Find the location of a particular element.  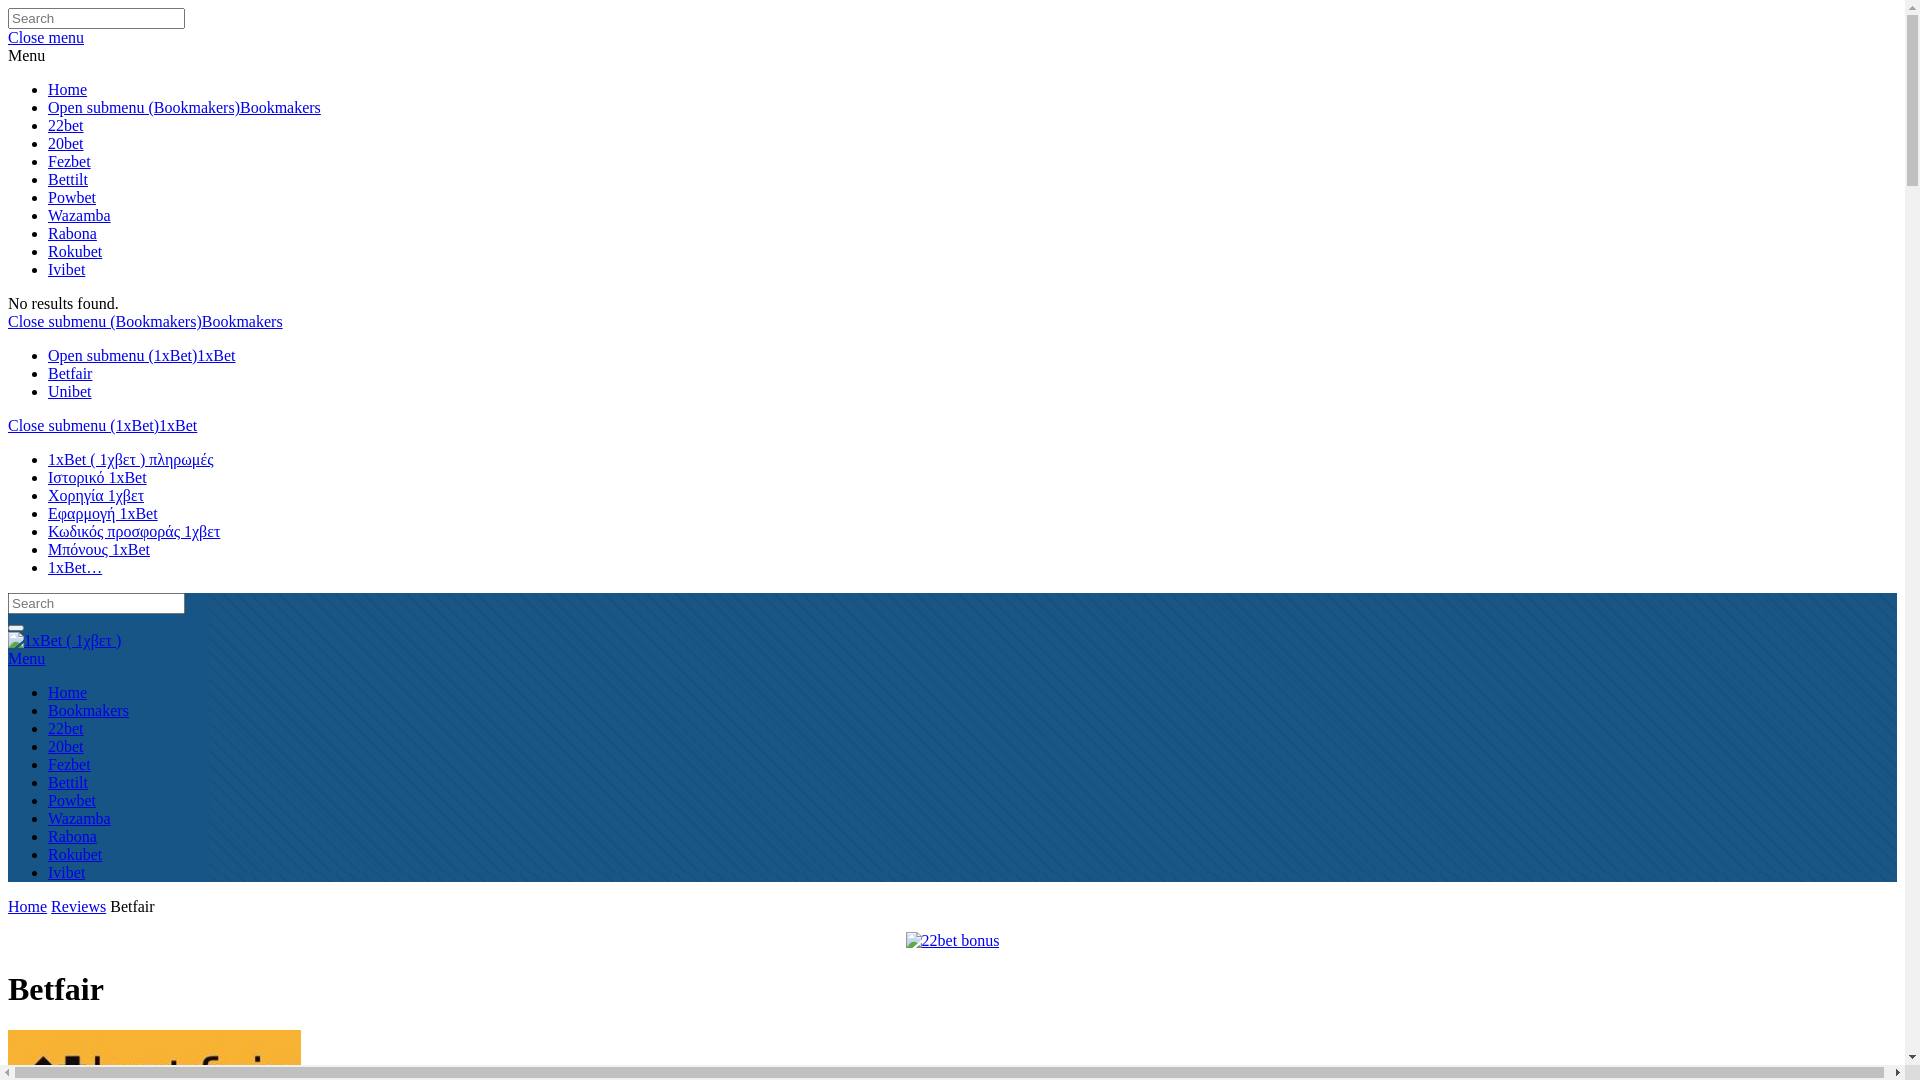

Fezbet is located at coordinates (70, 764).